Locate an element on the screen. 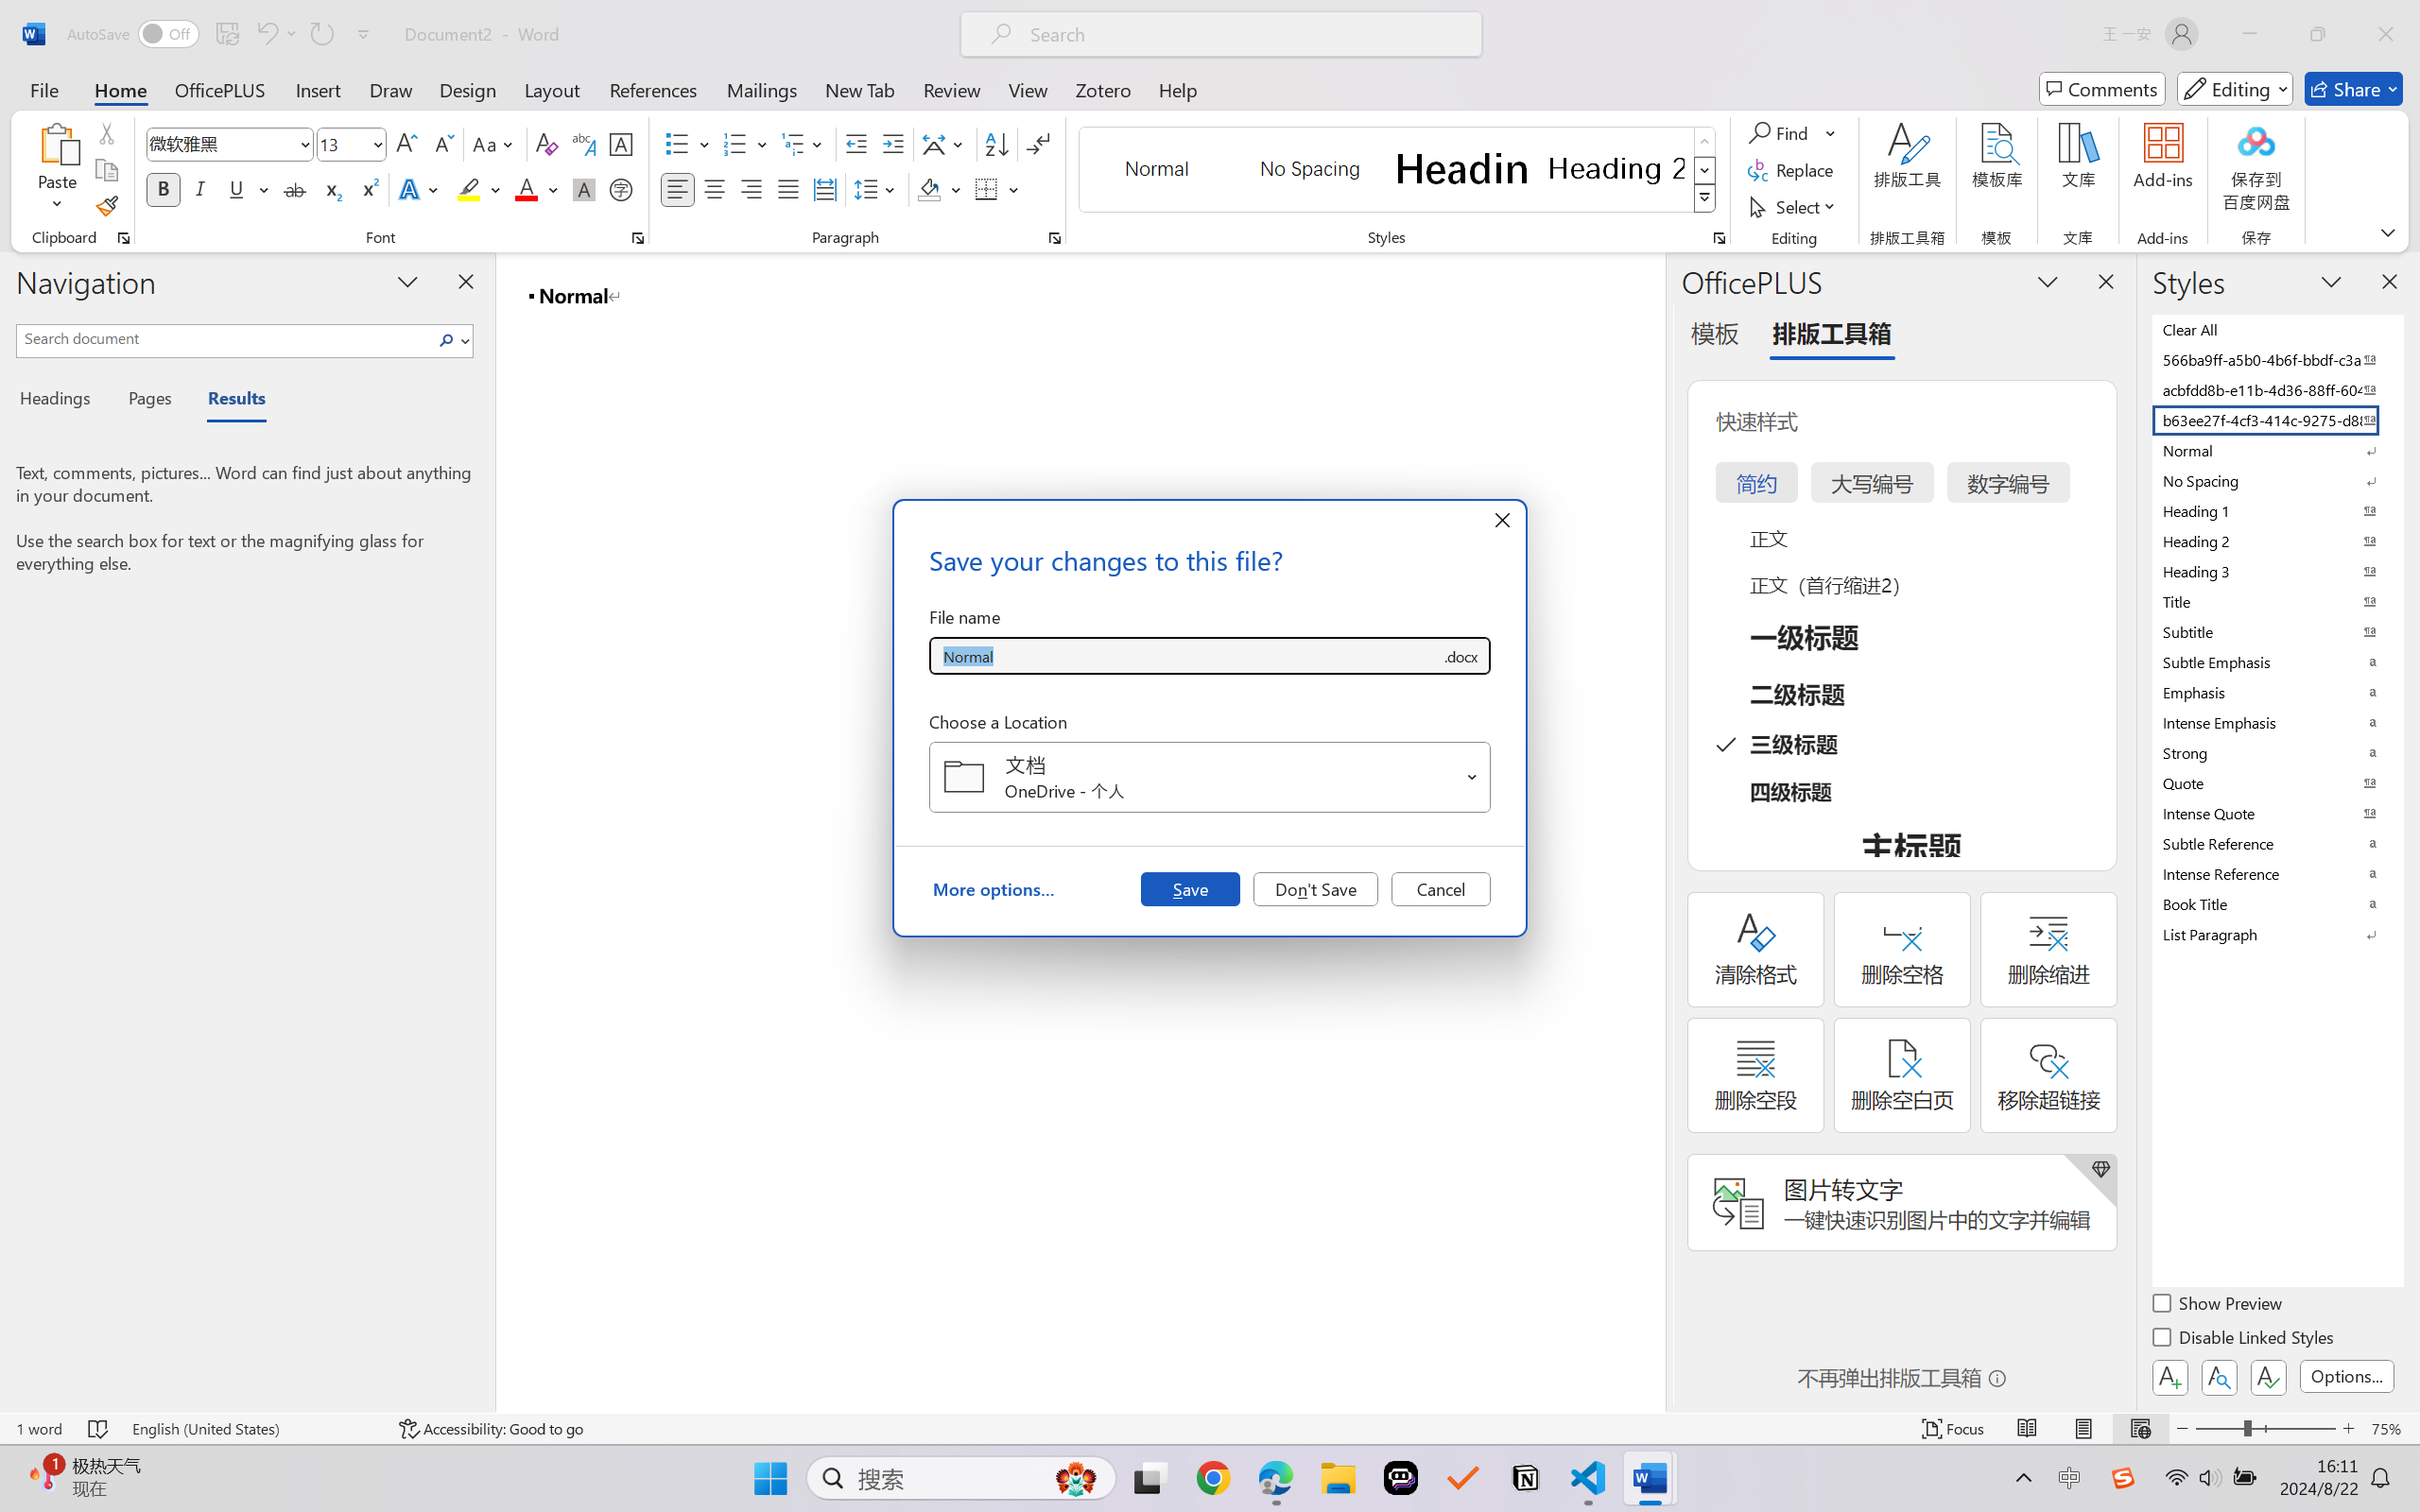 This screenshot has height=1512, width=2420. Headings is located at coordinates (62, 401).